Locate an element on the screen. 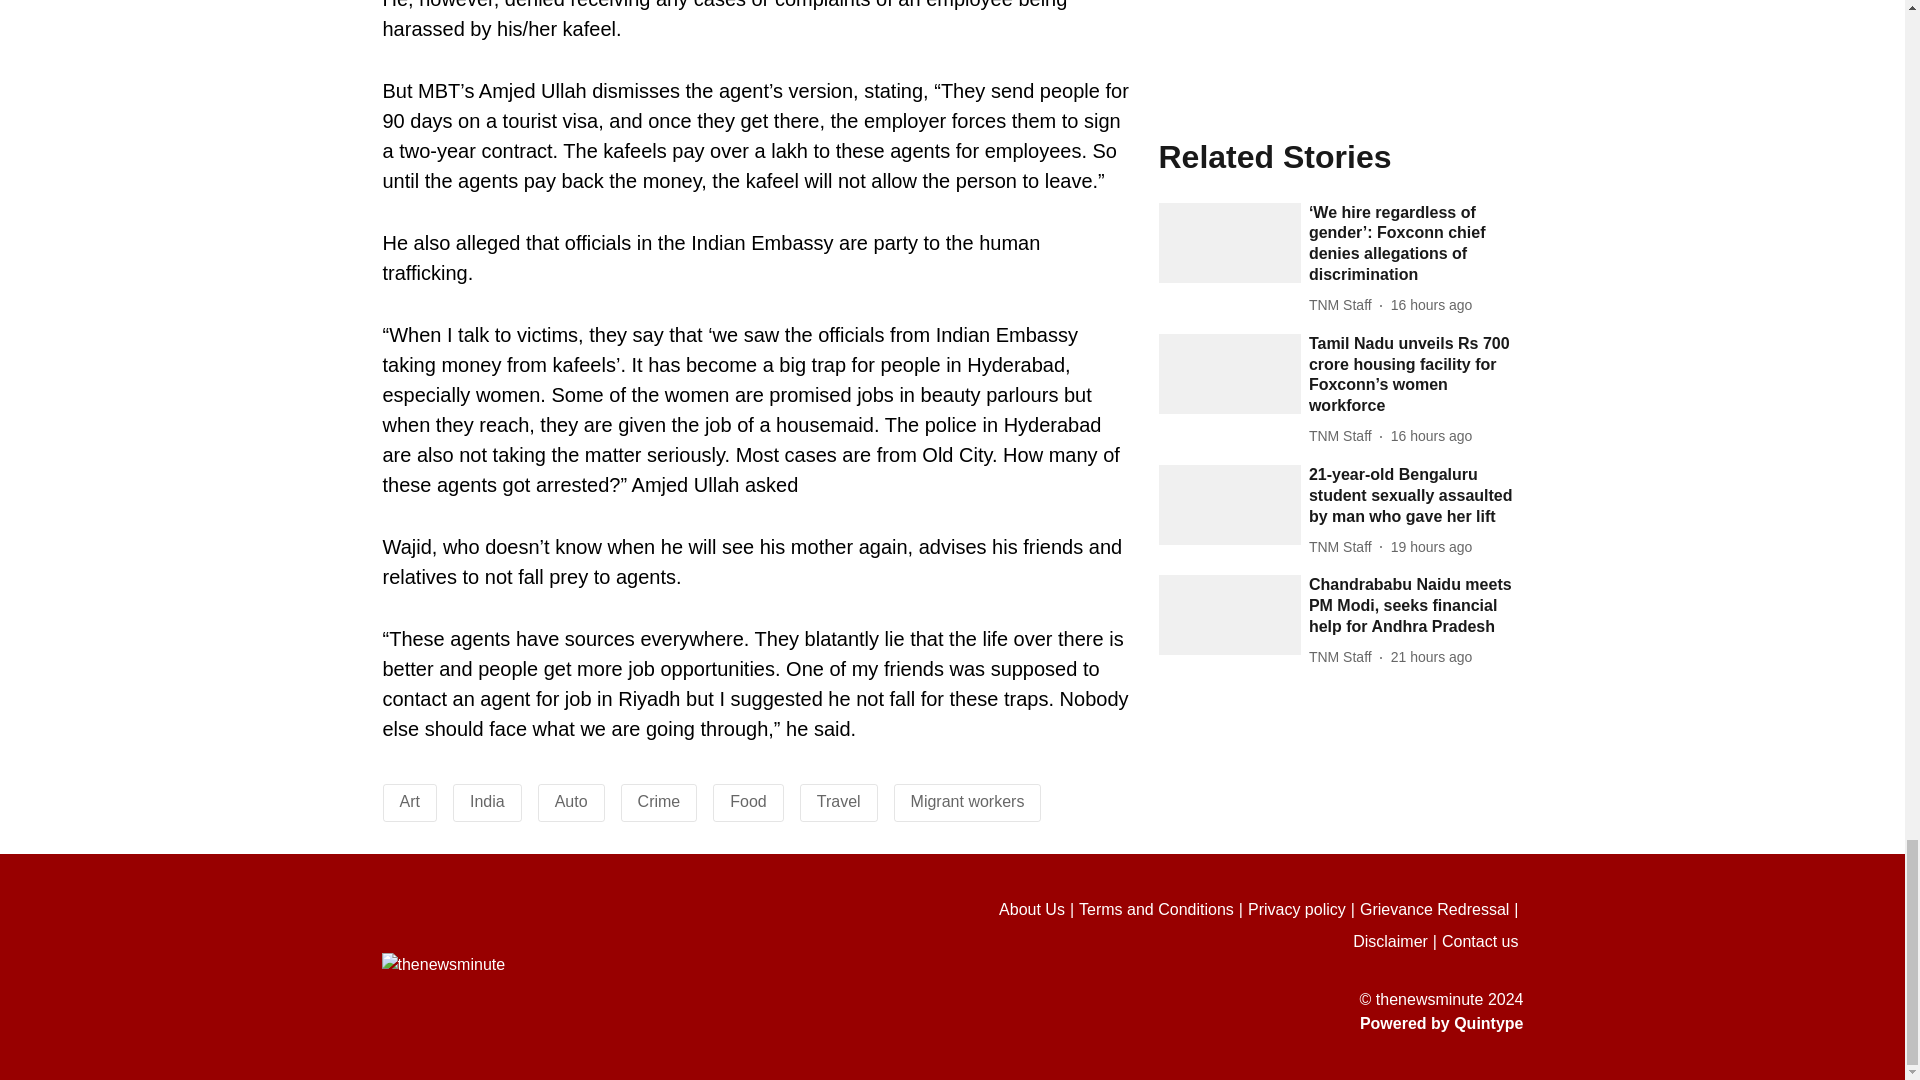 The height and width of the screenshot is (1080, 1920). Crime is located at coordinates (659, 801).